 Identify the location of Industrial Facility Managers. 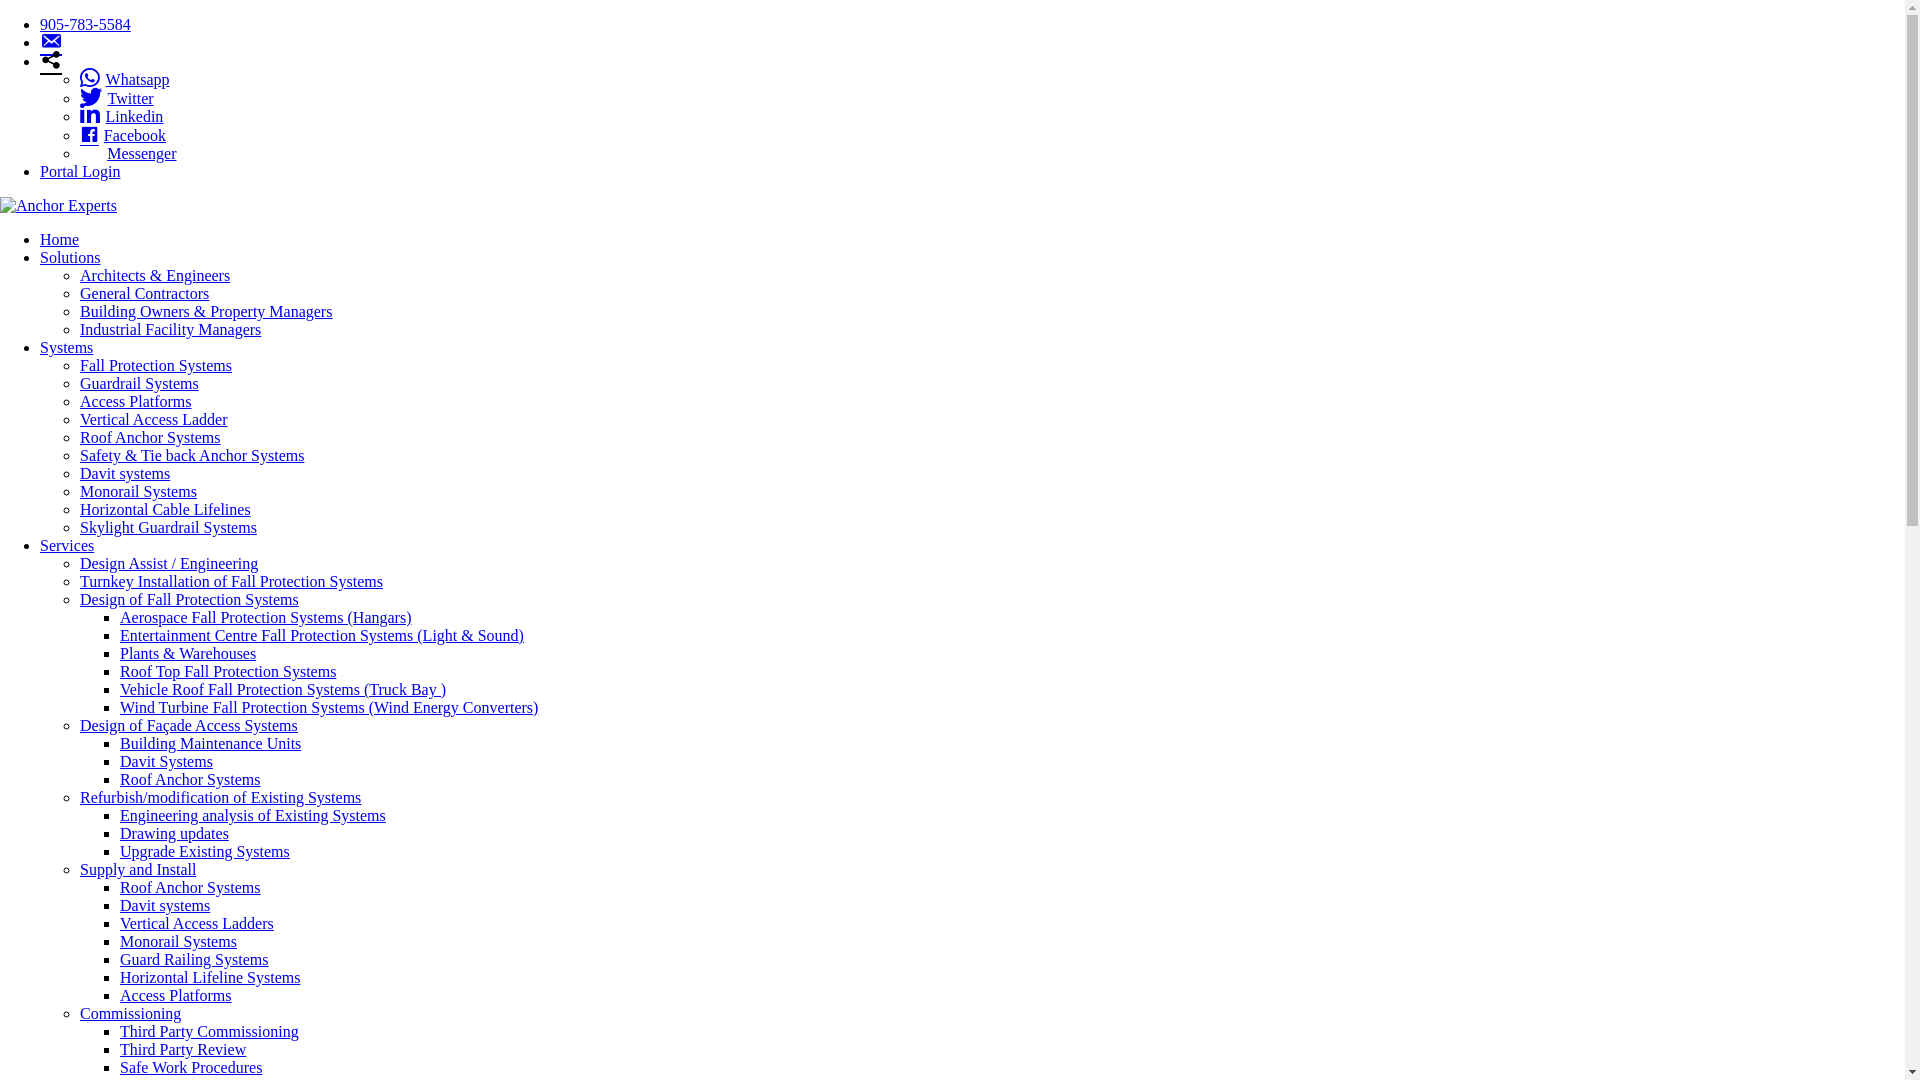
(170, 330).